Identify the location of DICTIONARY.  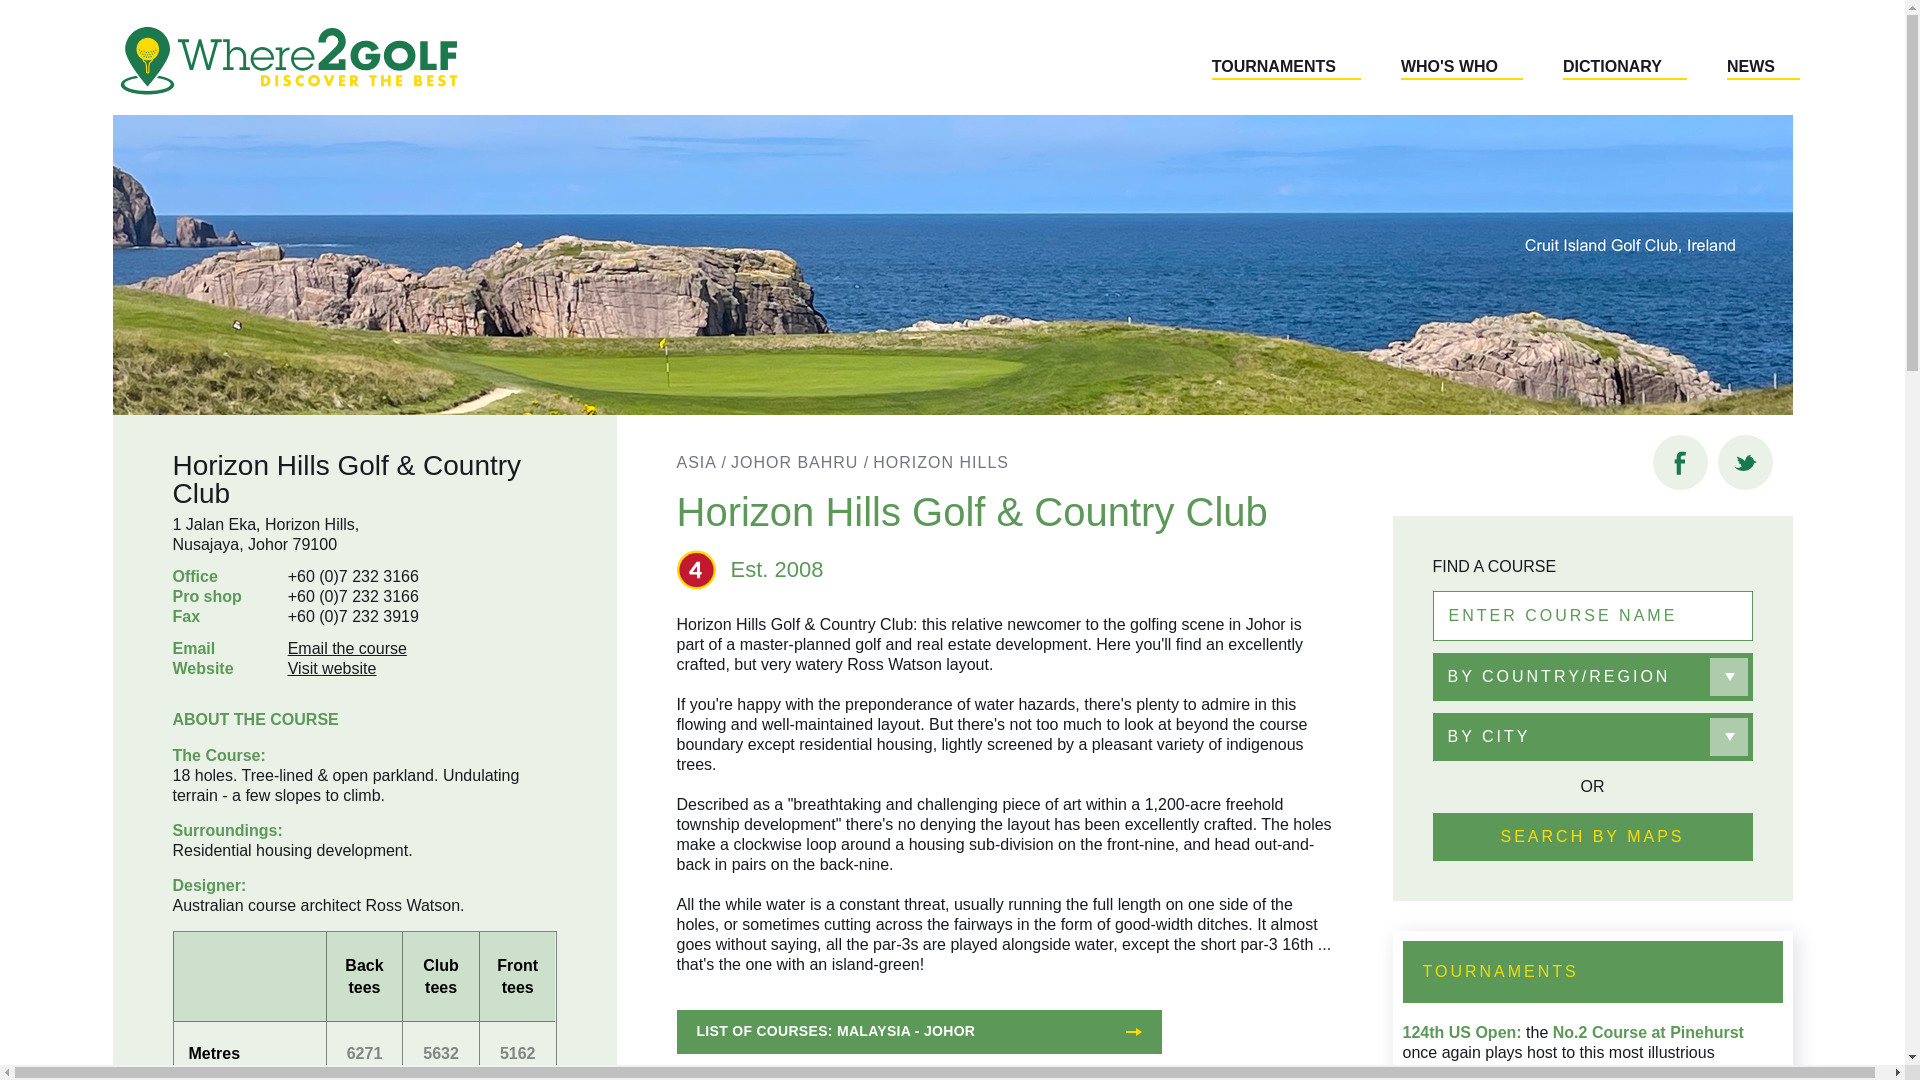
(1624, 68).